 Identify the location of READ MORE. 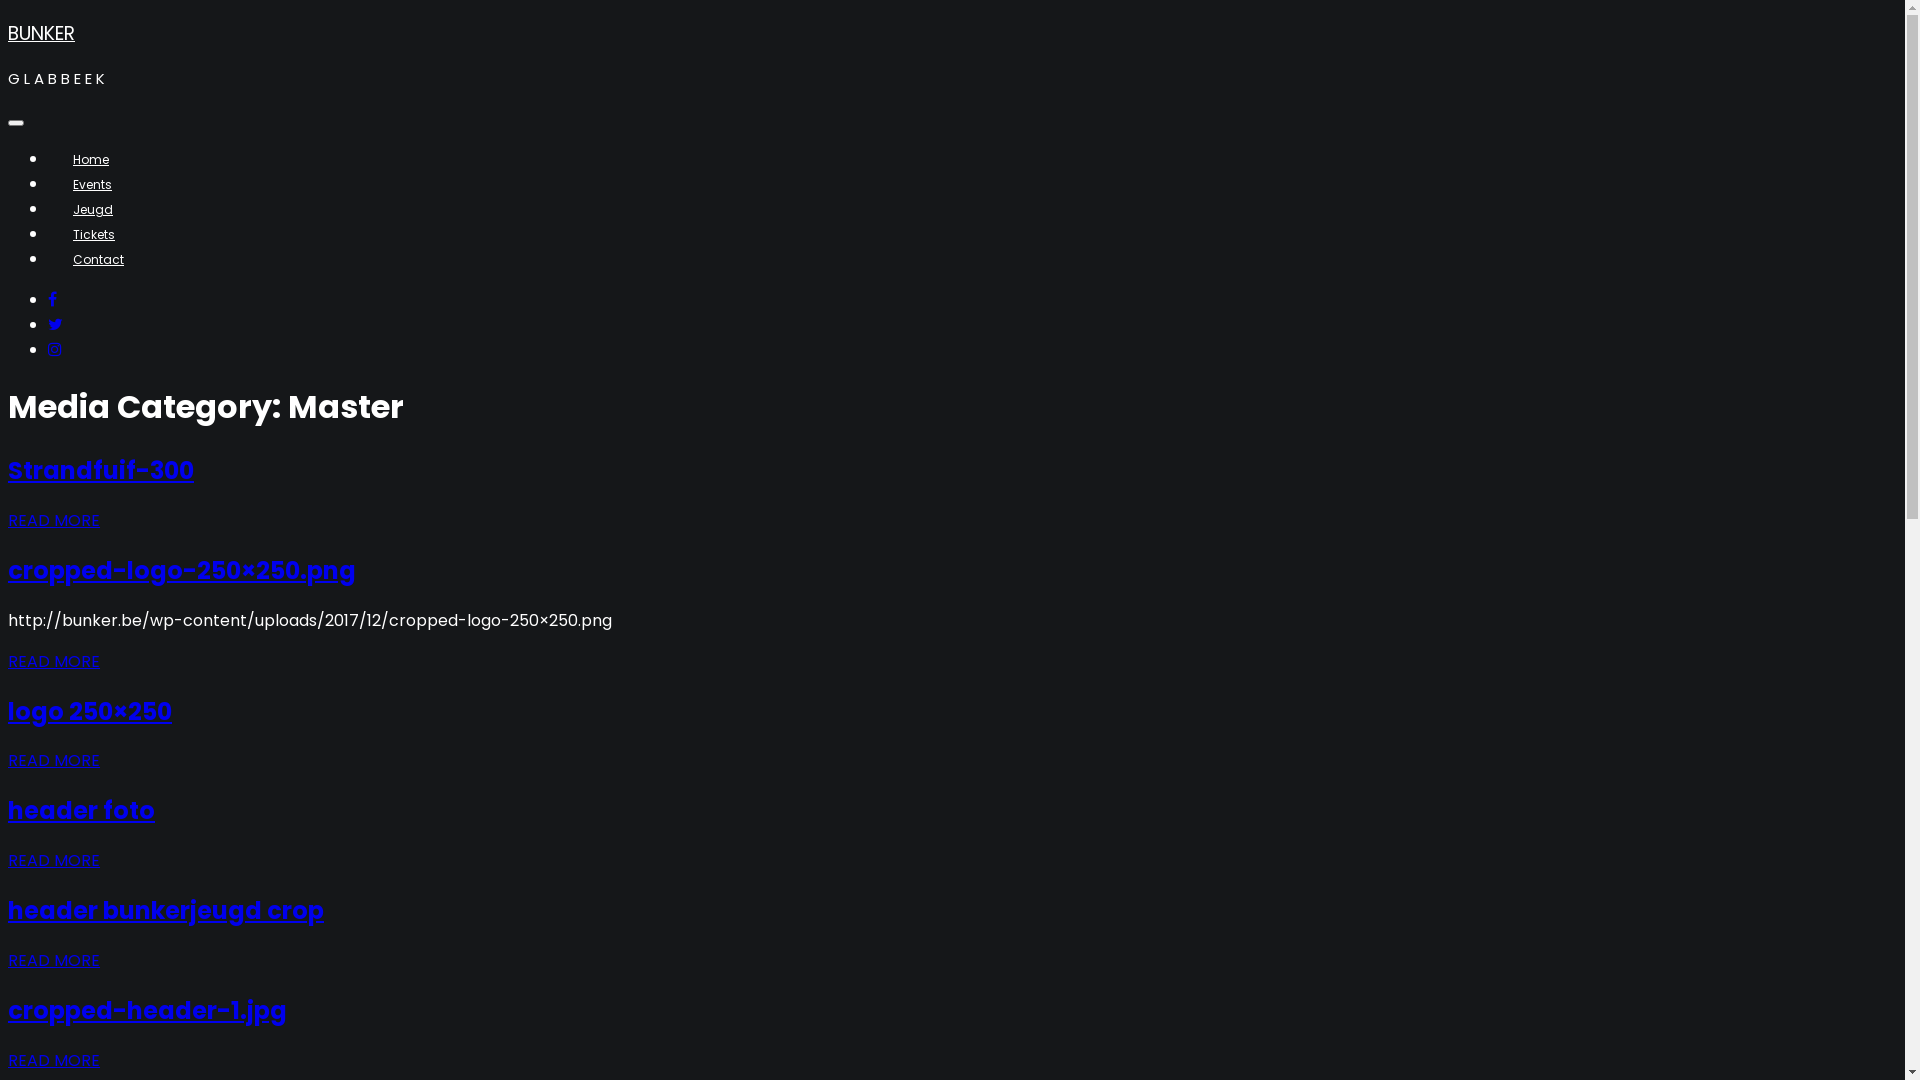
(54, 1060).